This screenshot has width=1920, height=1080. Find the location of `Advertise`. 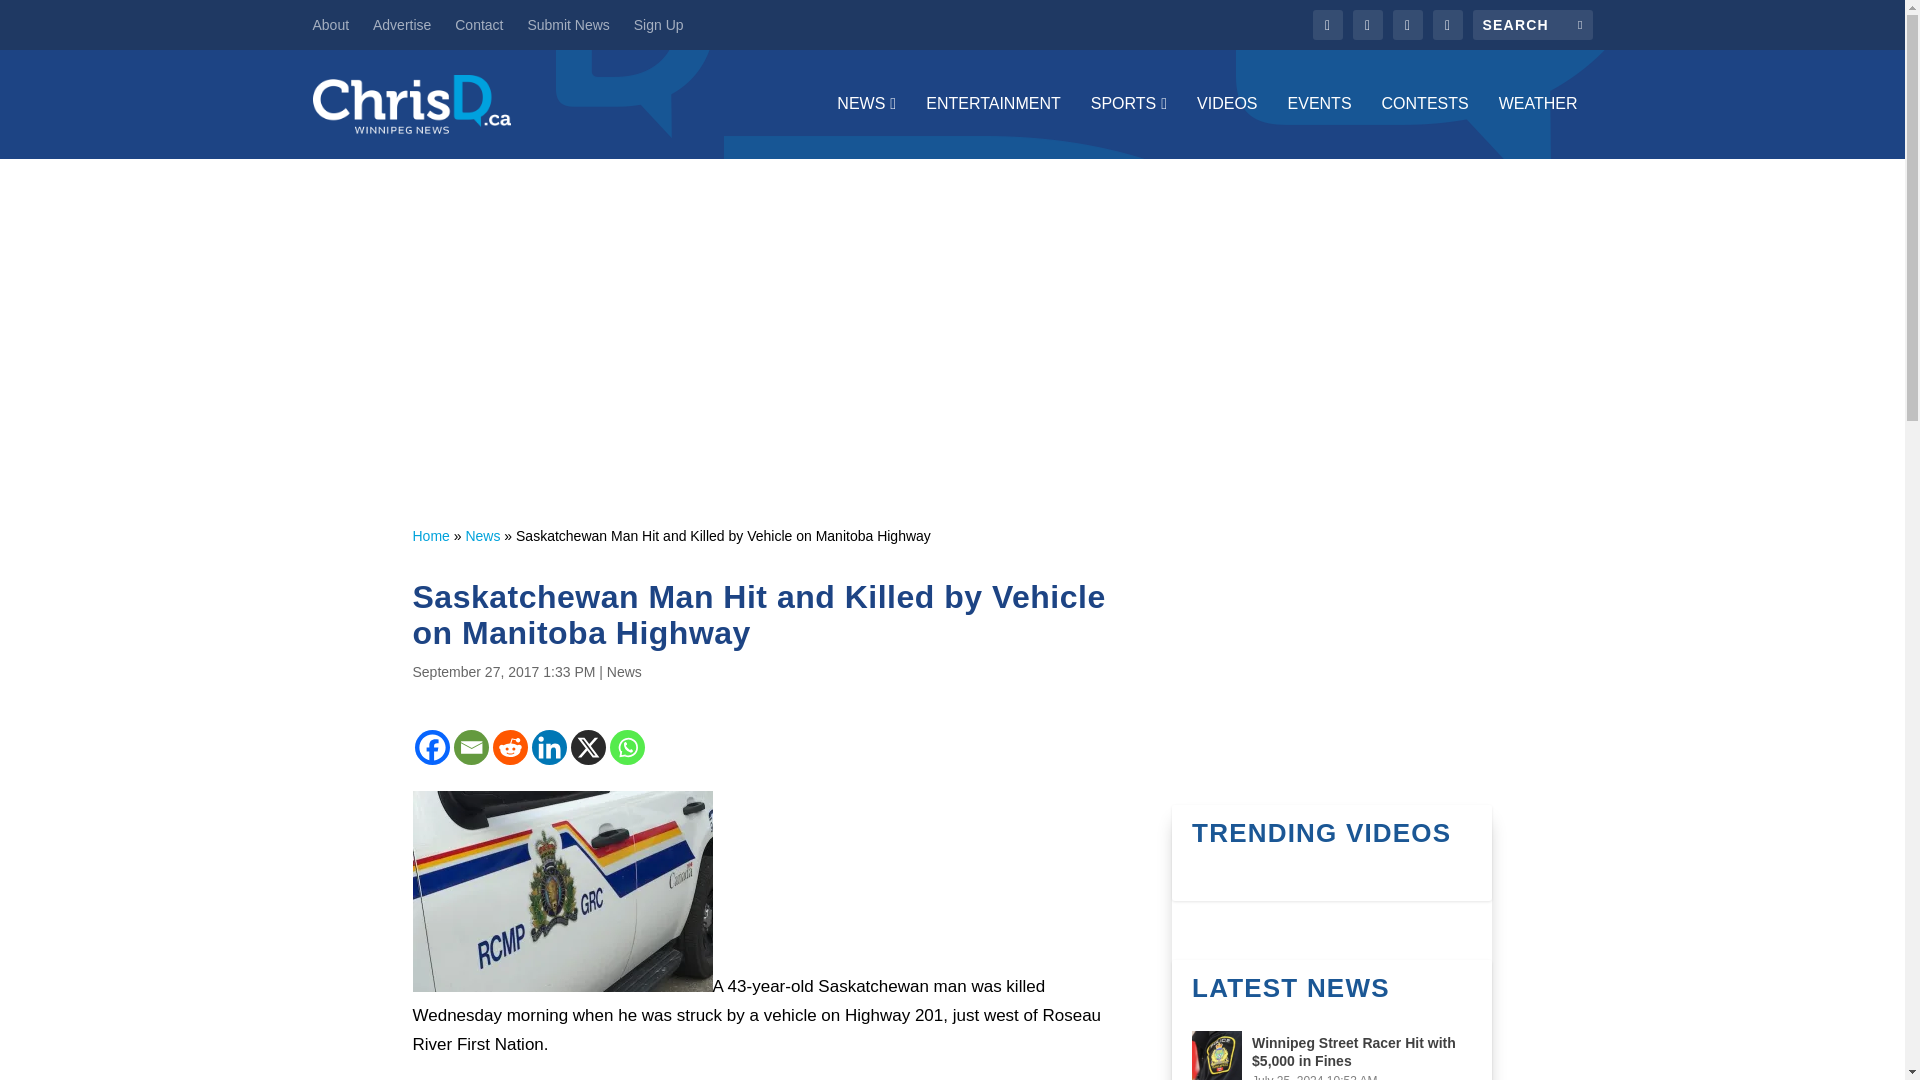

Advertise is located at coordinates (401, 24).